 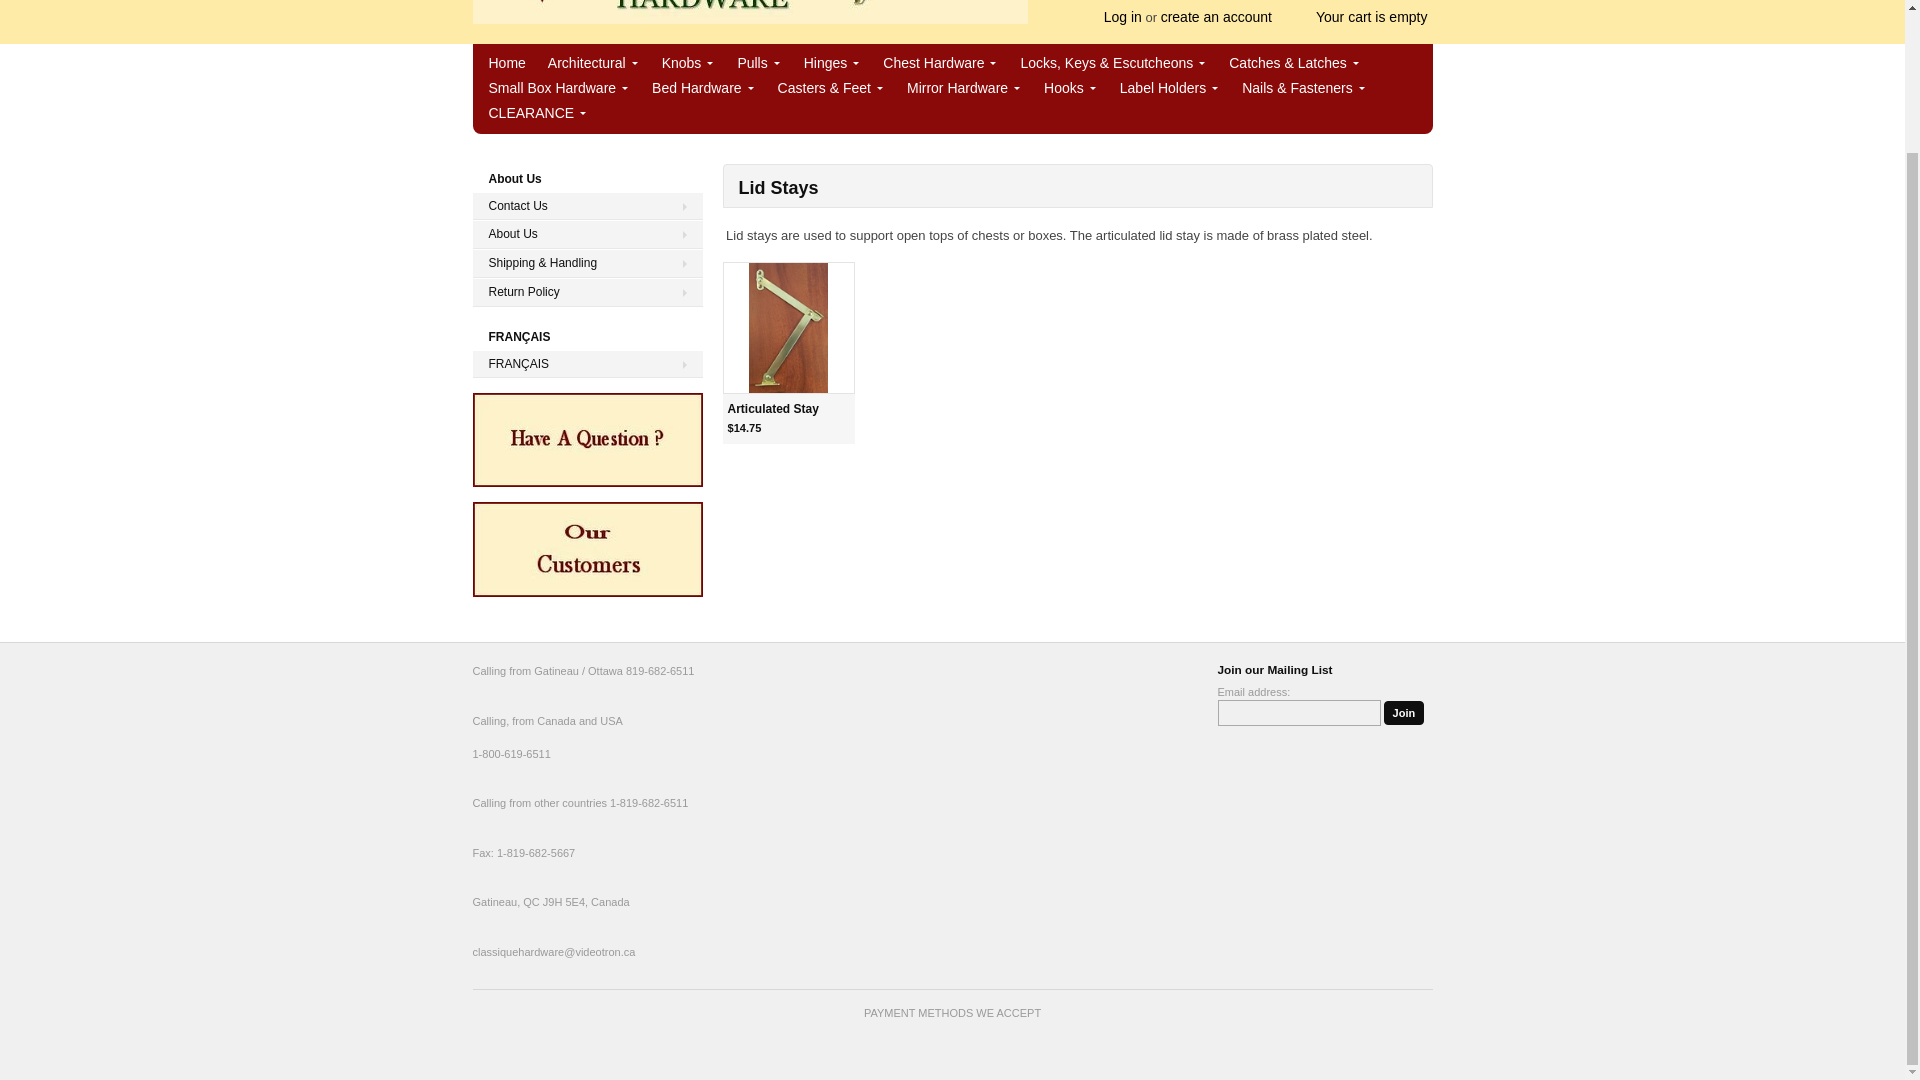 I want to click on About Us, so click(x=587, y=234).